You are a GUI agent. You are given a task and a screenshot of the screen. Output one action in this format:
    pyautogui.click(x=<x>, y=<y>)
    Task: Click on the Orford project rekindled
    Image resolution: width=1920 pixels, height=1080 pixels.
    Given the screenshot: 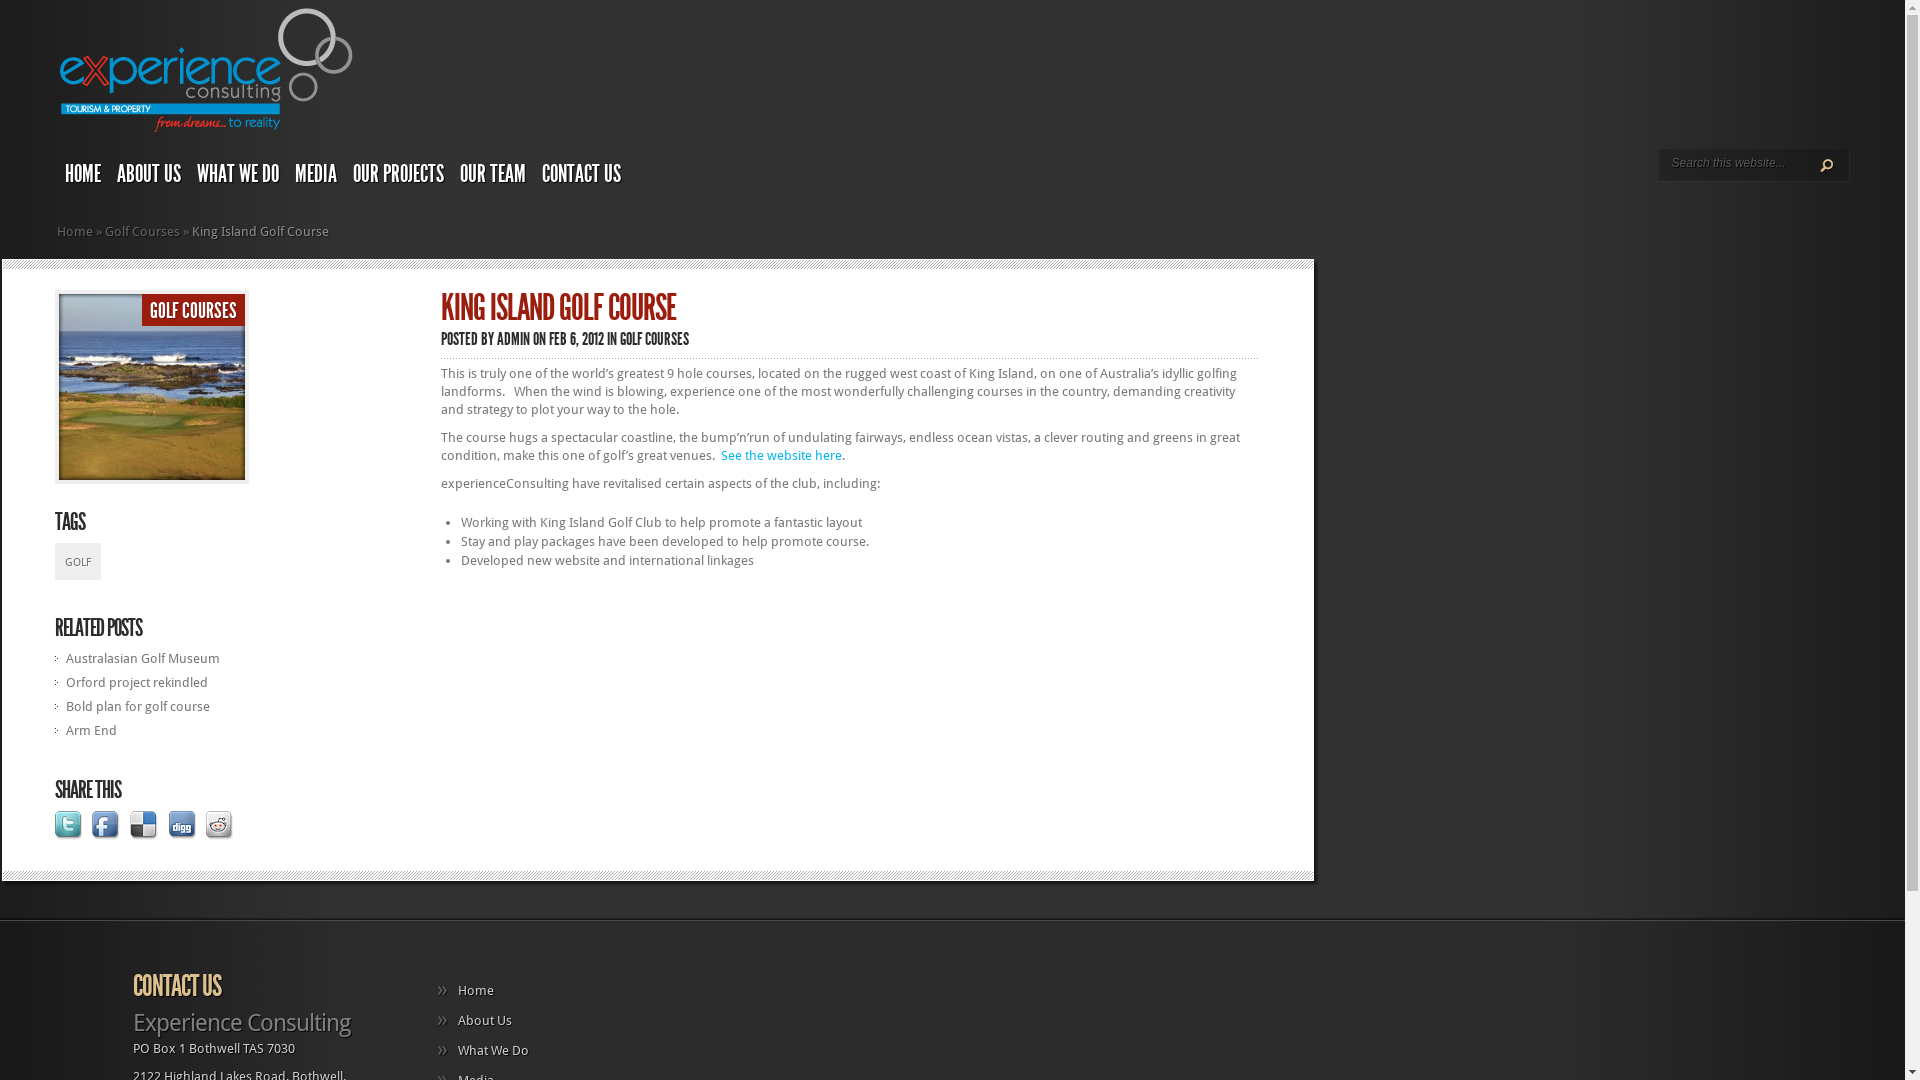 What is the action you would take?
    pyautogui.click(x=137, y=682)
    